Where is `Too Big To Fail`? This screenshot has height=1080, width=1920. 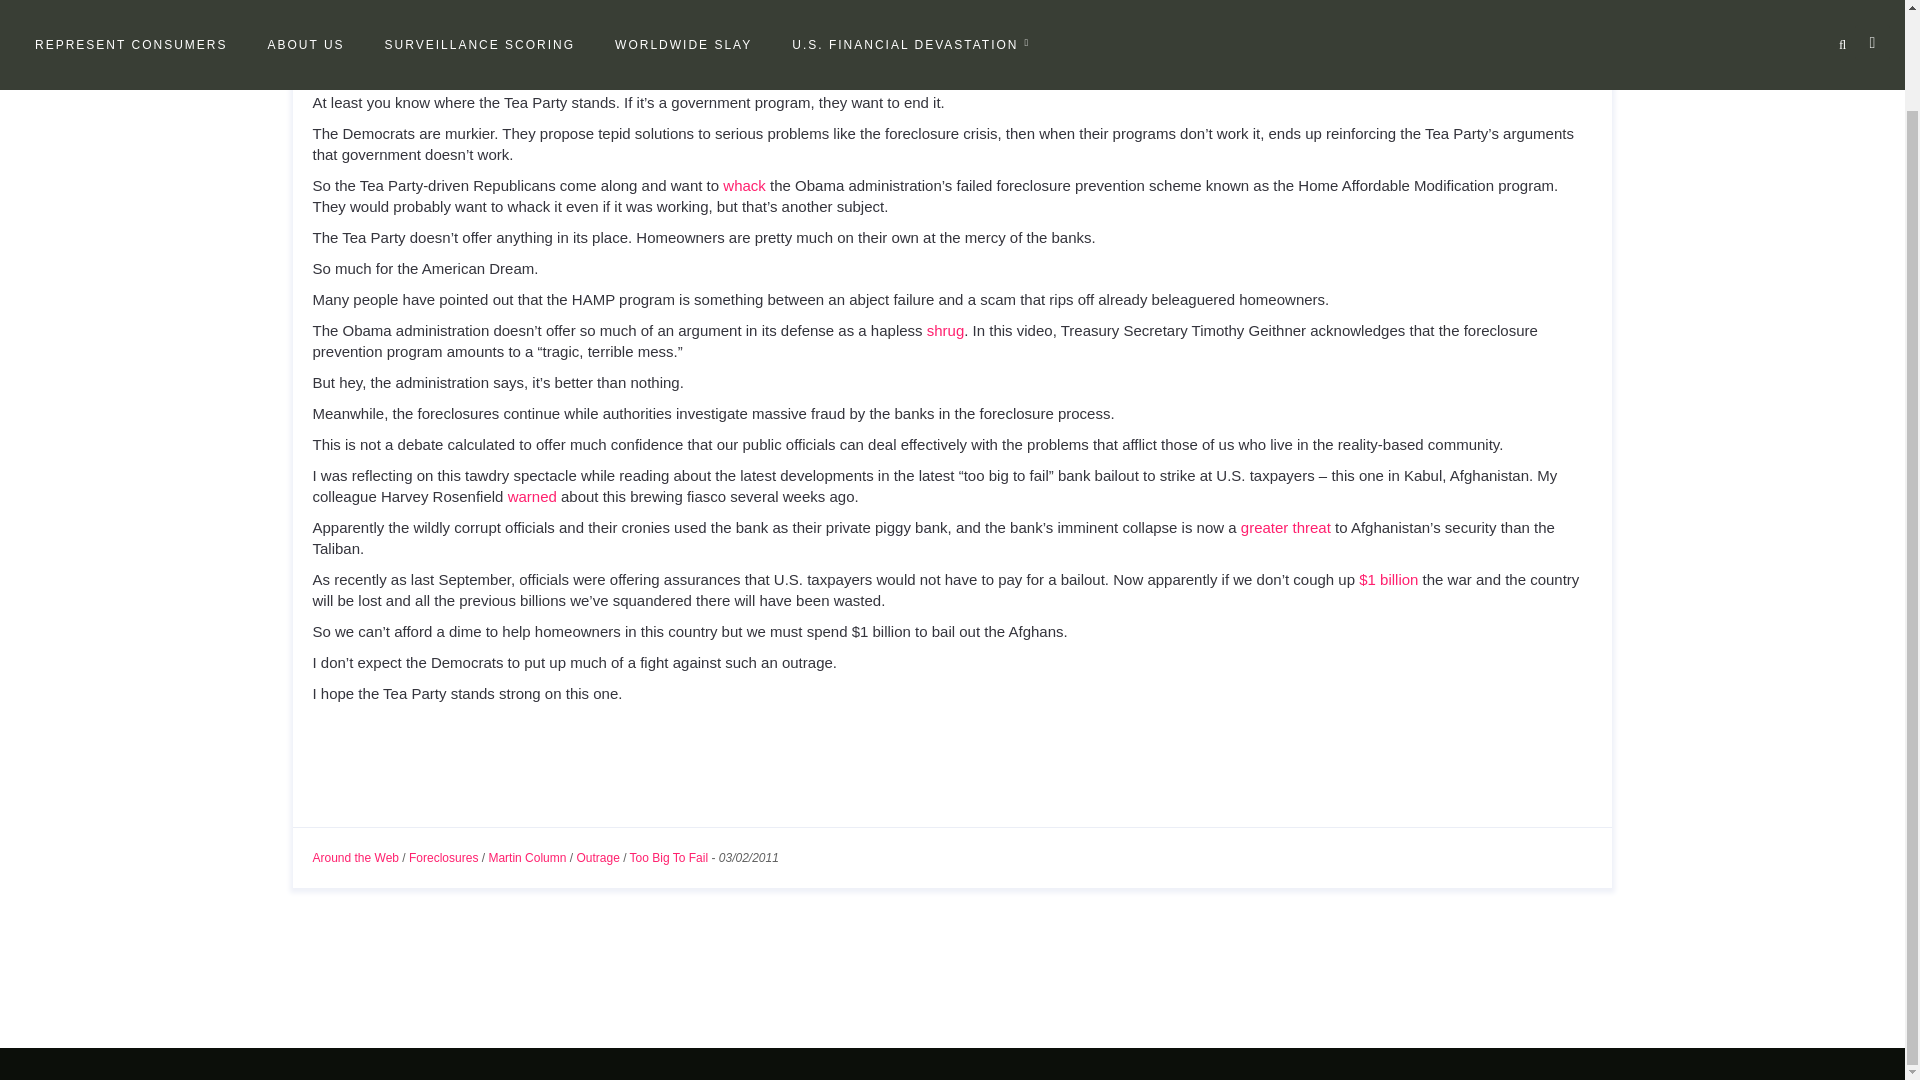
Too Big To Fail is located at coordinates (668, 858).